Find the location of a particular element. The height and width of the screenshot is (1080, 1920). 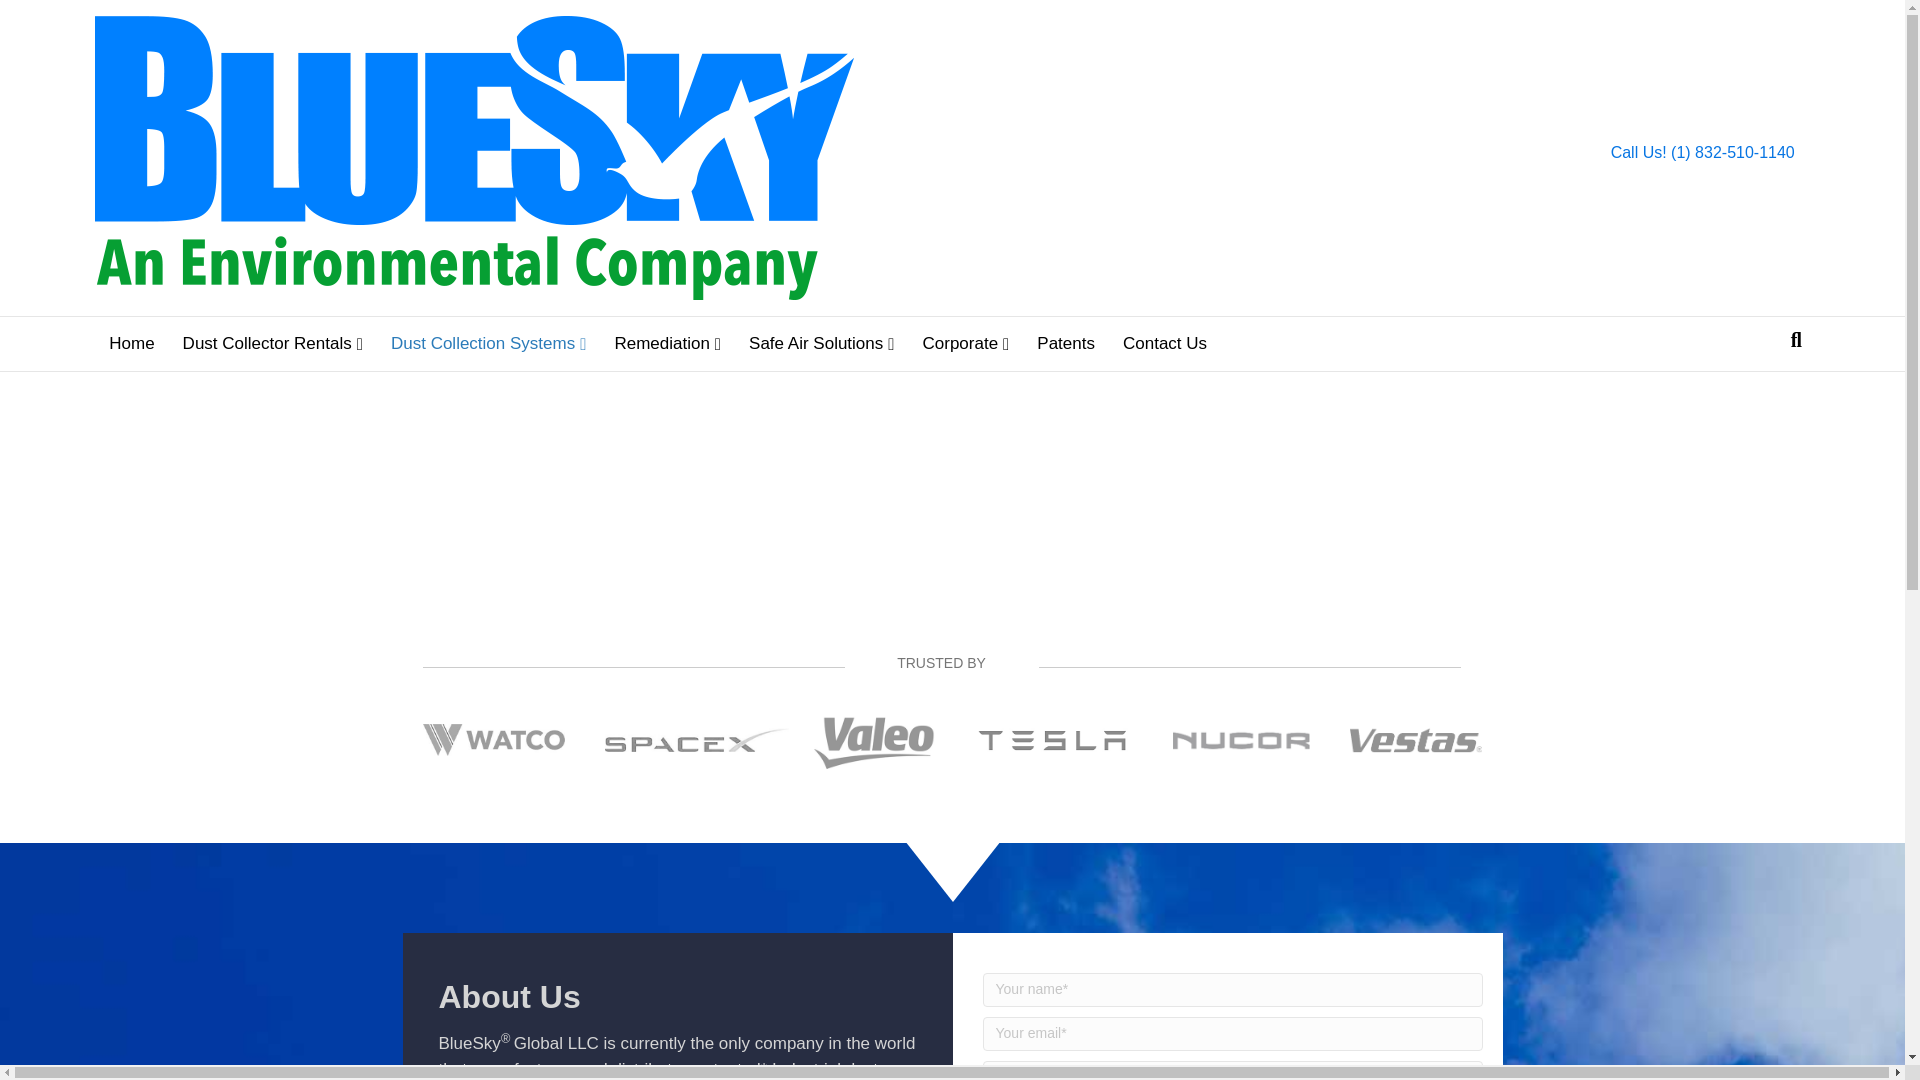

Home is located at coordinates (131, 344).